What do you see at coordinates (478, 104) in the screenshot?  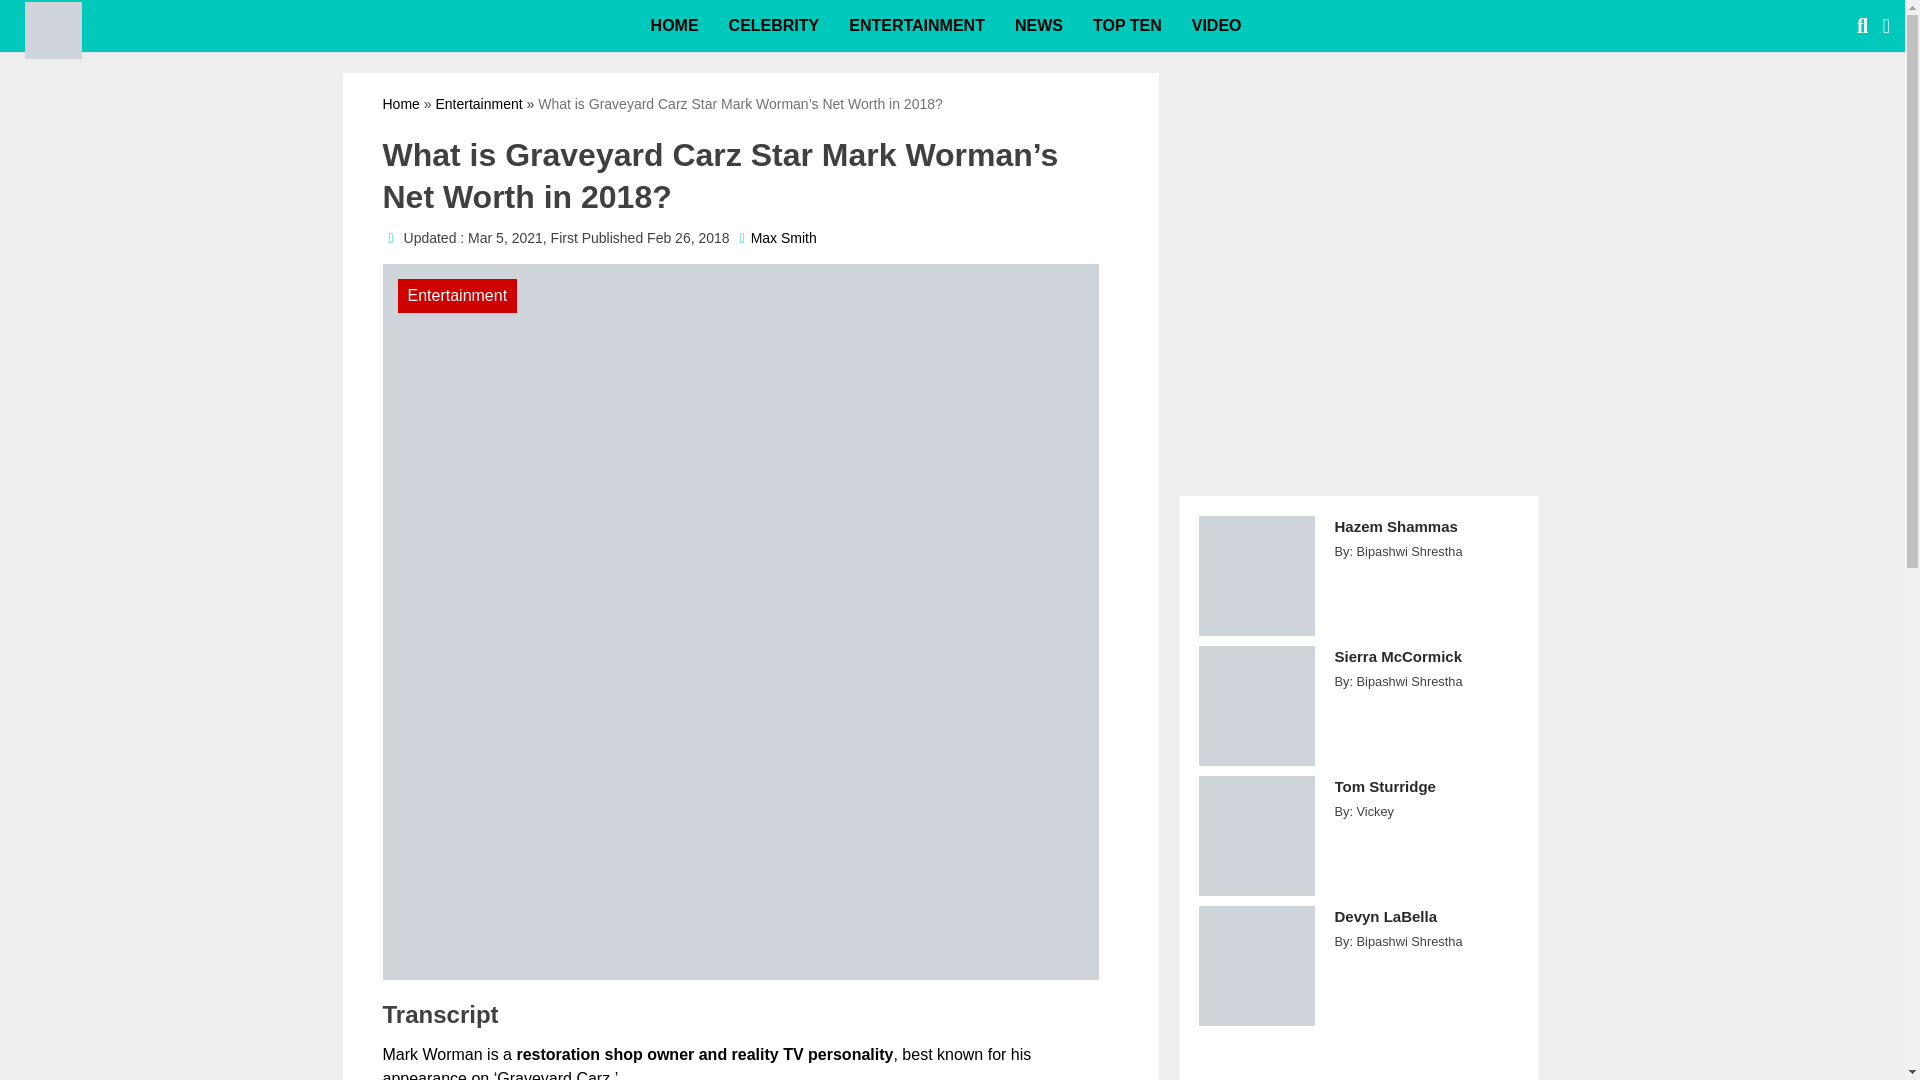 I see `Entertainment` at bounding box center [478, 104].